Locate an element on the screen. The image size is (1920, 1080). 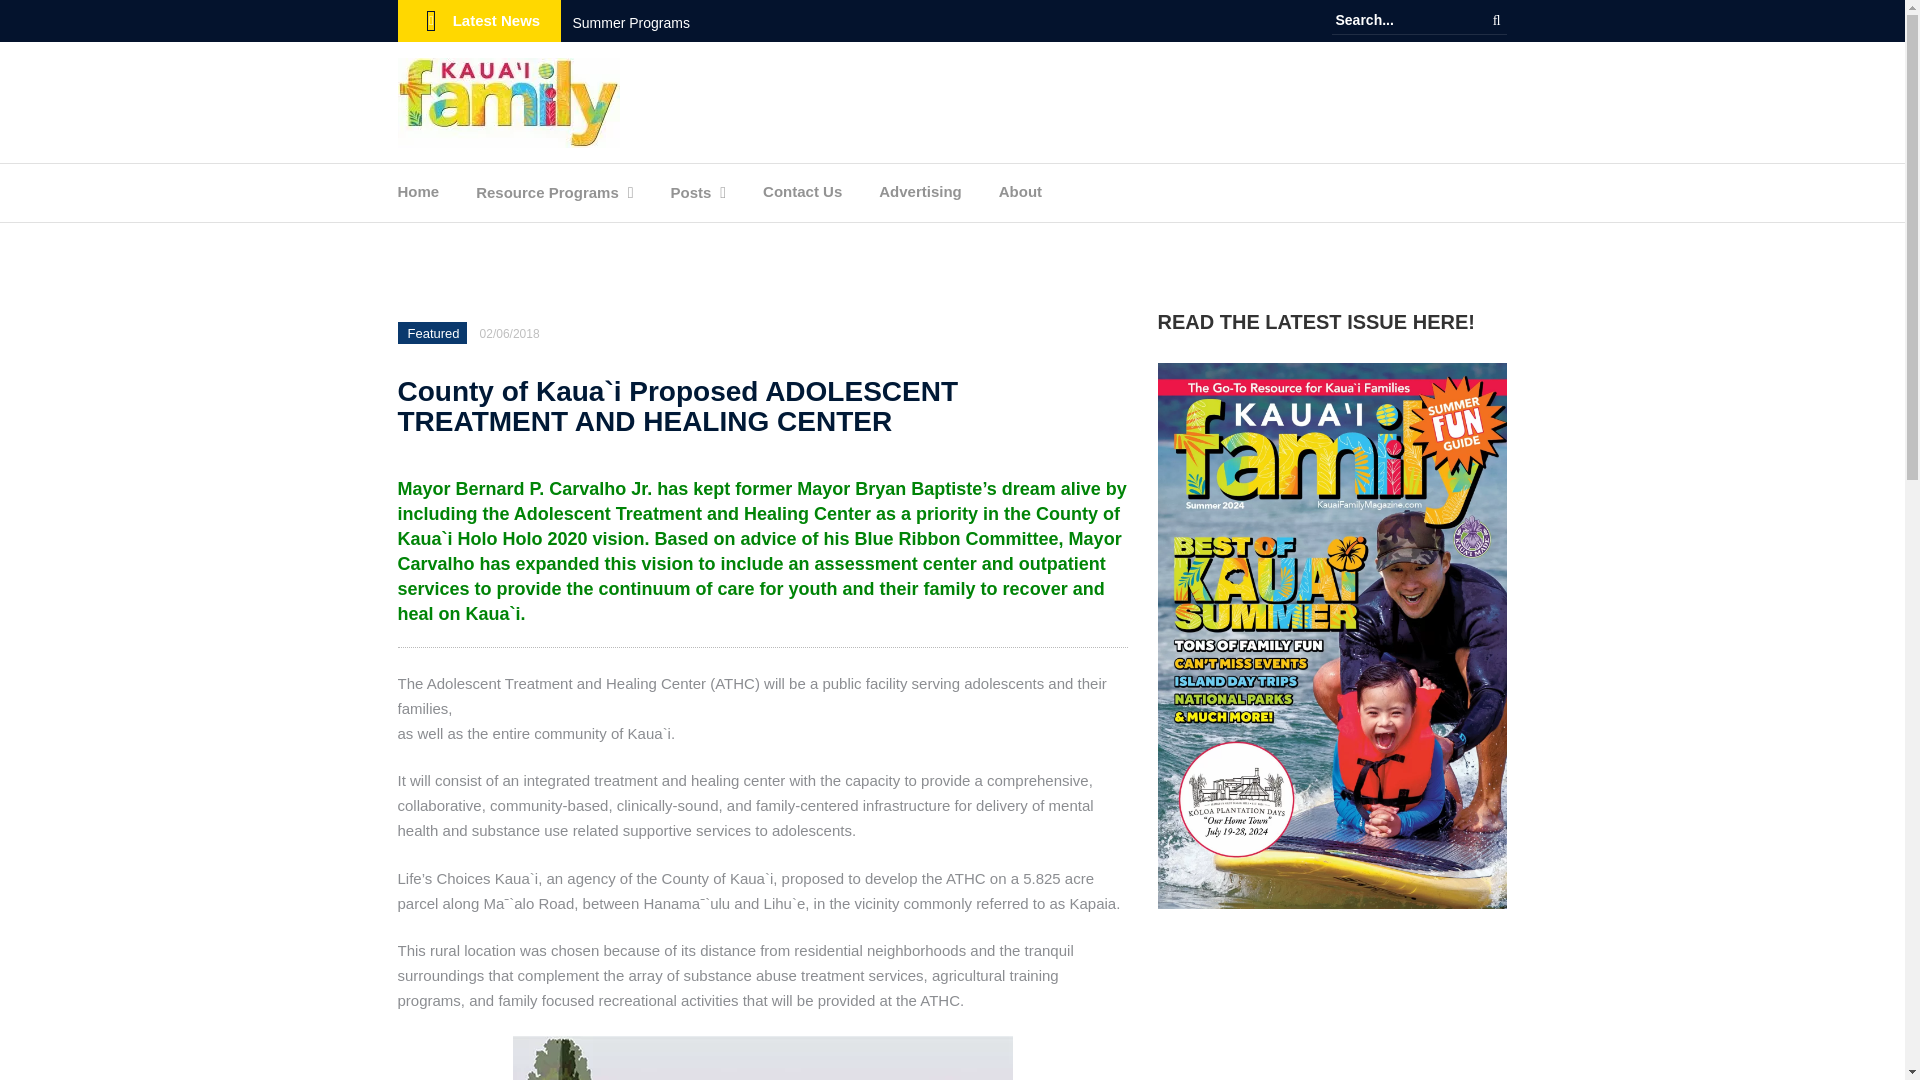
Contact Us is located at coordinates (802, 196).